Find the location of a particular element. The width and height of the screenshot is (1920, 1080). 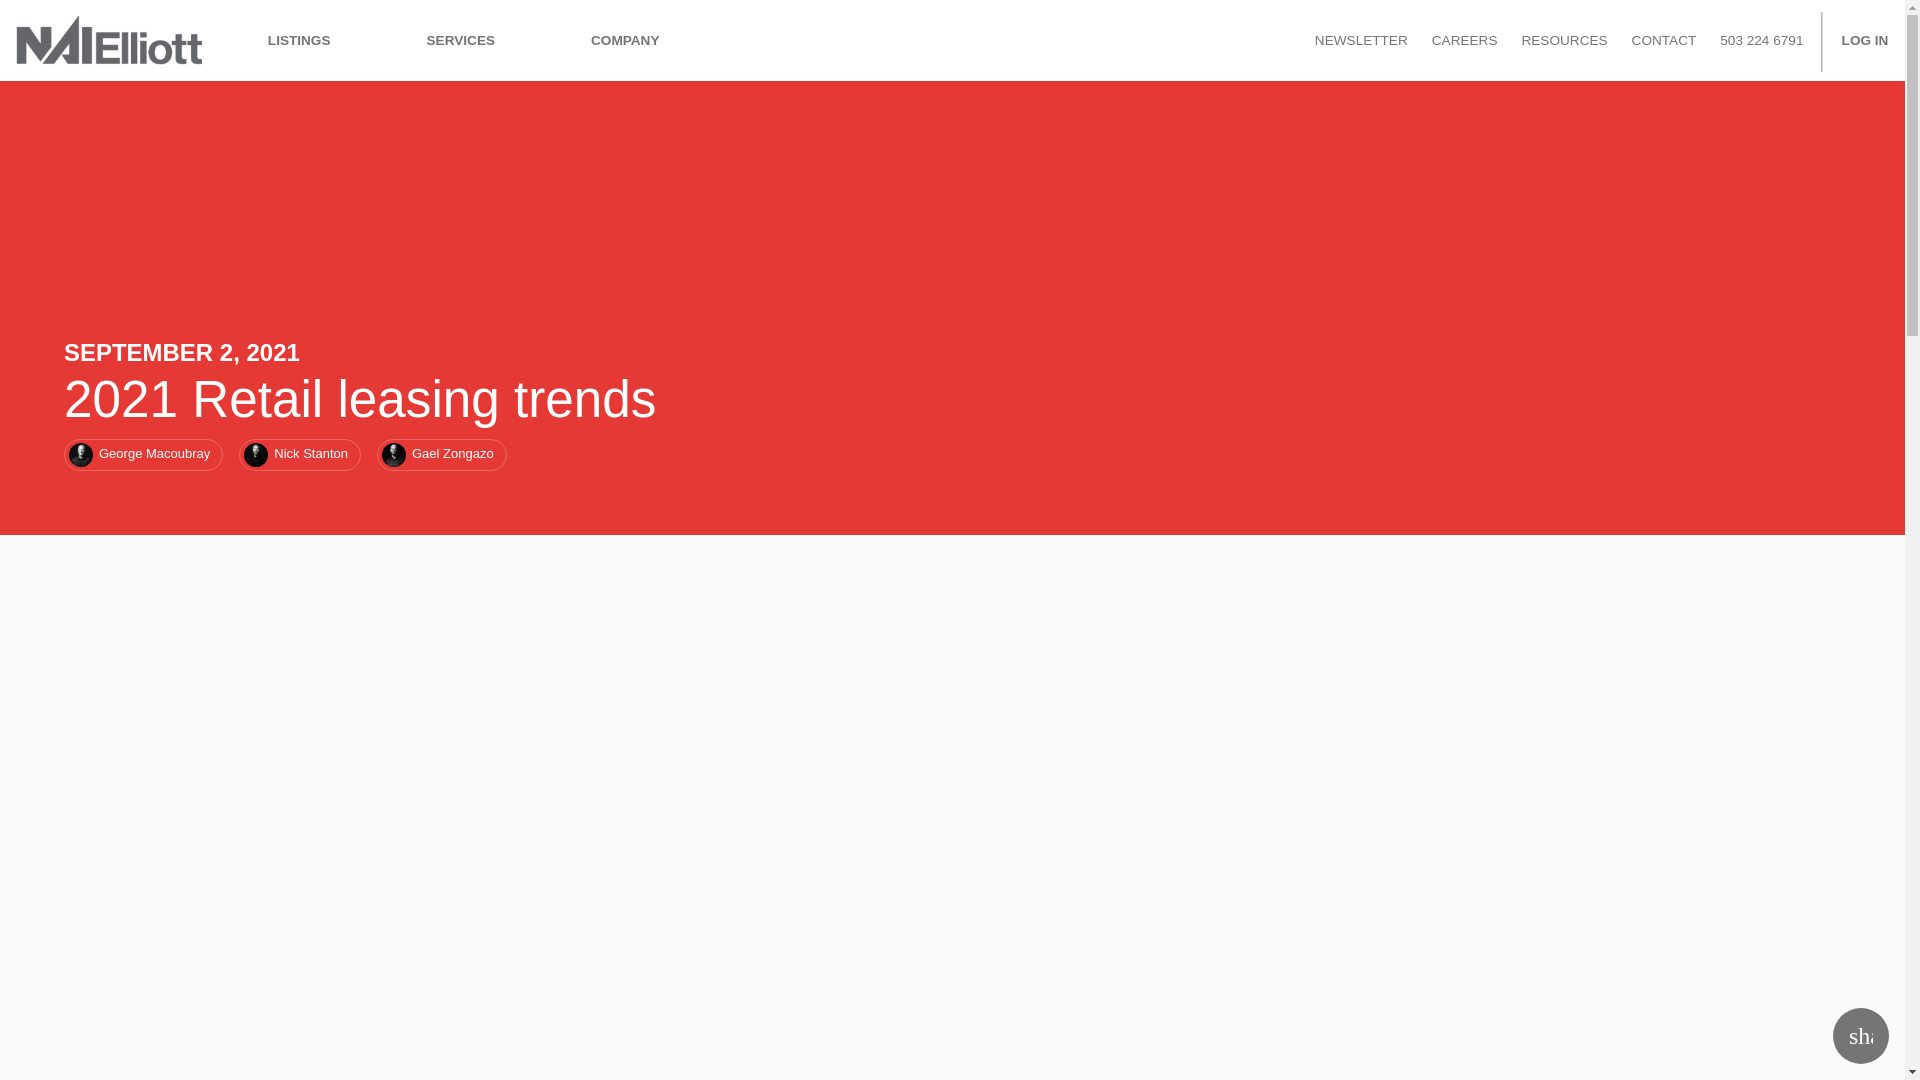

NEWSLETTER is located at coordinates (1362, 40).